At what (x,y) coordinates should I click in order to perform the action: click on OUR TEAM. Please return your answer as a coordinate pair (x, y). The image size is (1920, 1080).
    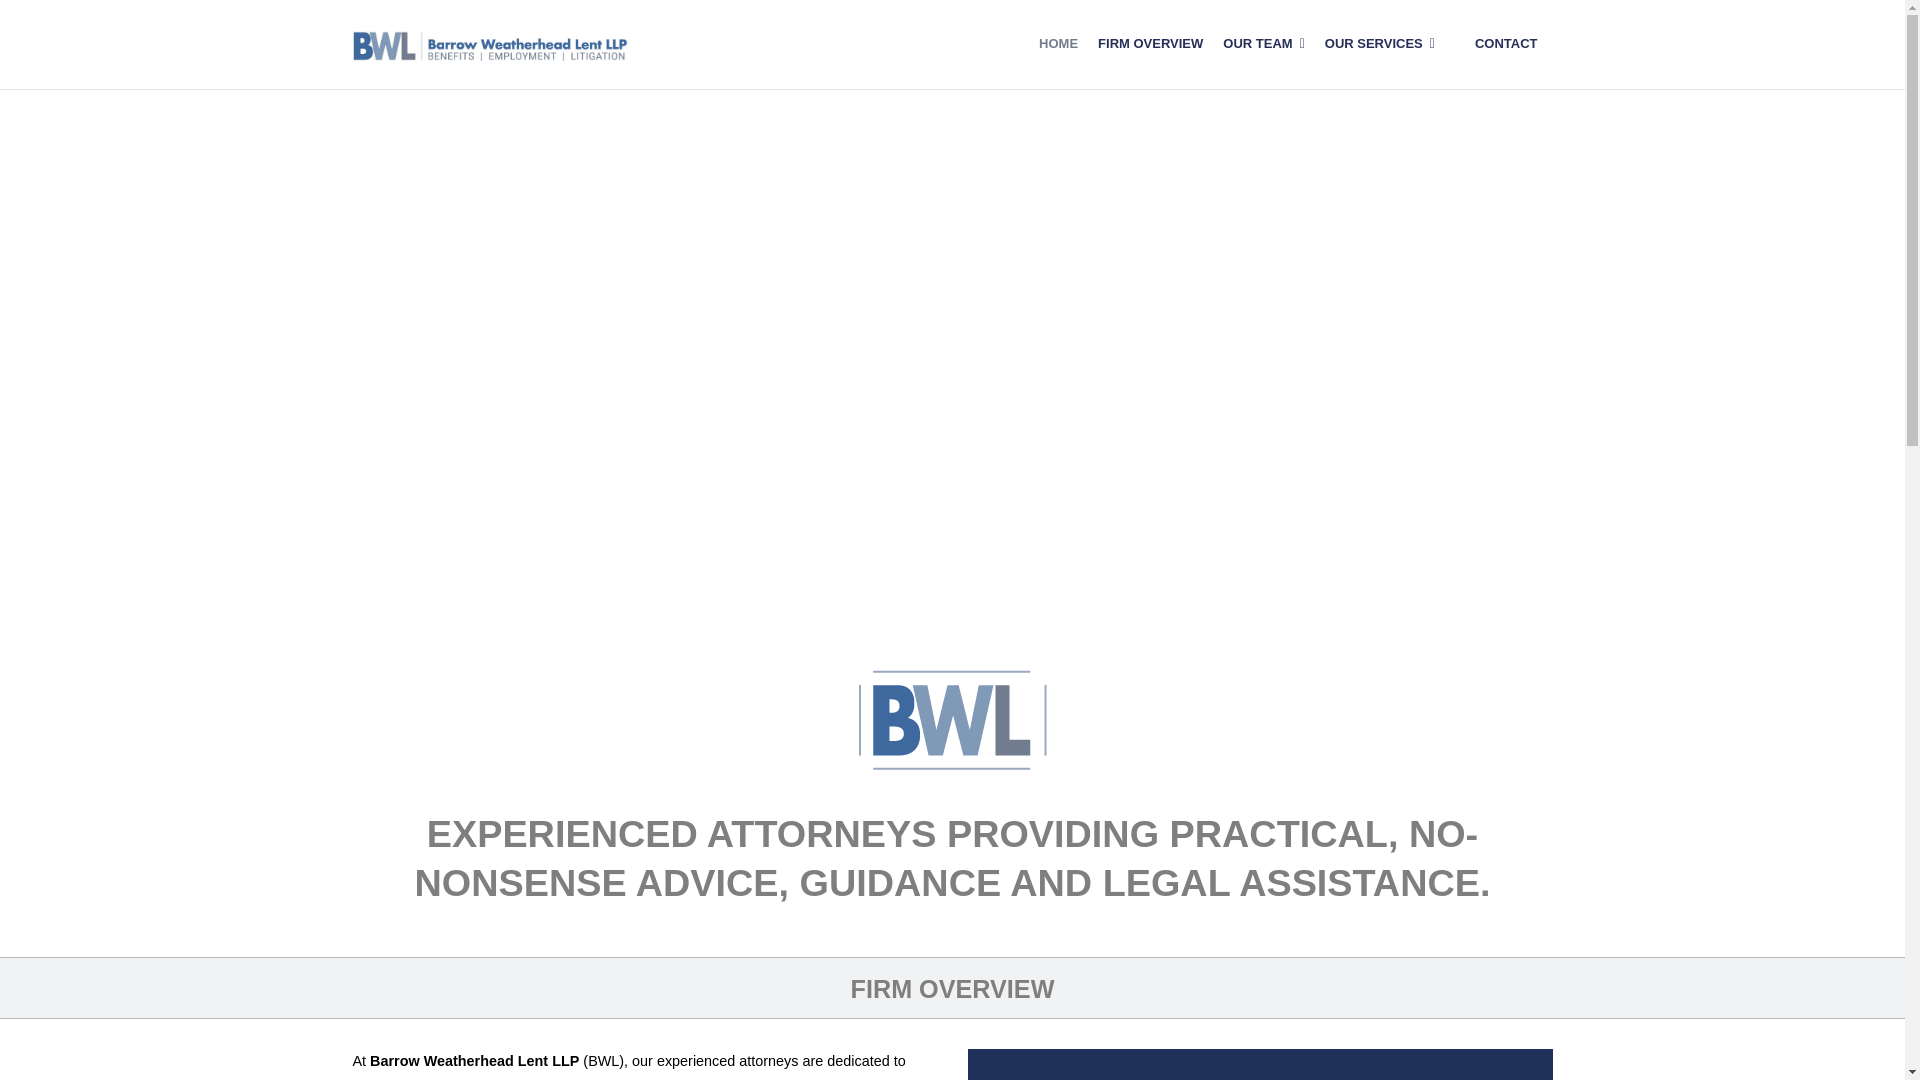
    Looking at the image, I should click on (1263, 44).